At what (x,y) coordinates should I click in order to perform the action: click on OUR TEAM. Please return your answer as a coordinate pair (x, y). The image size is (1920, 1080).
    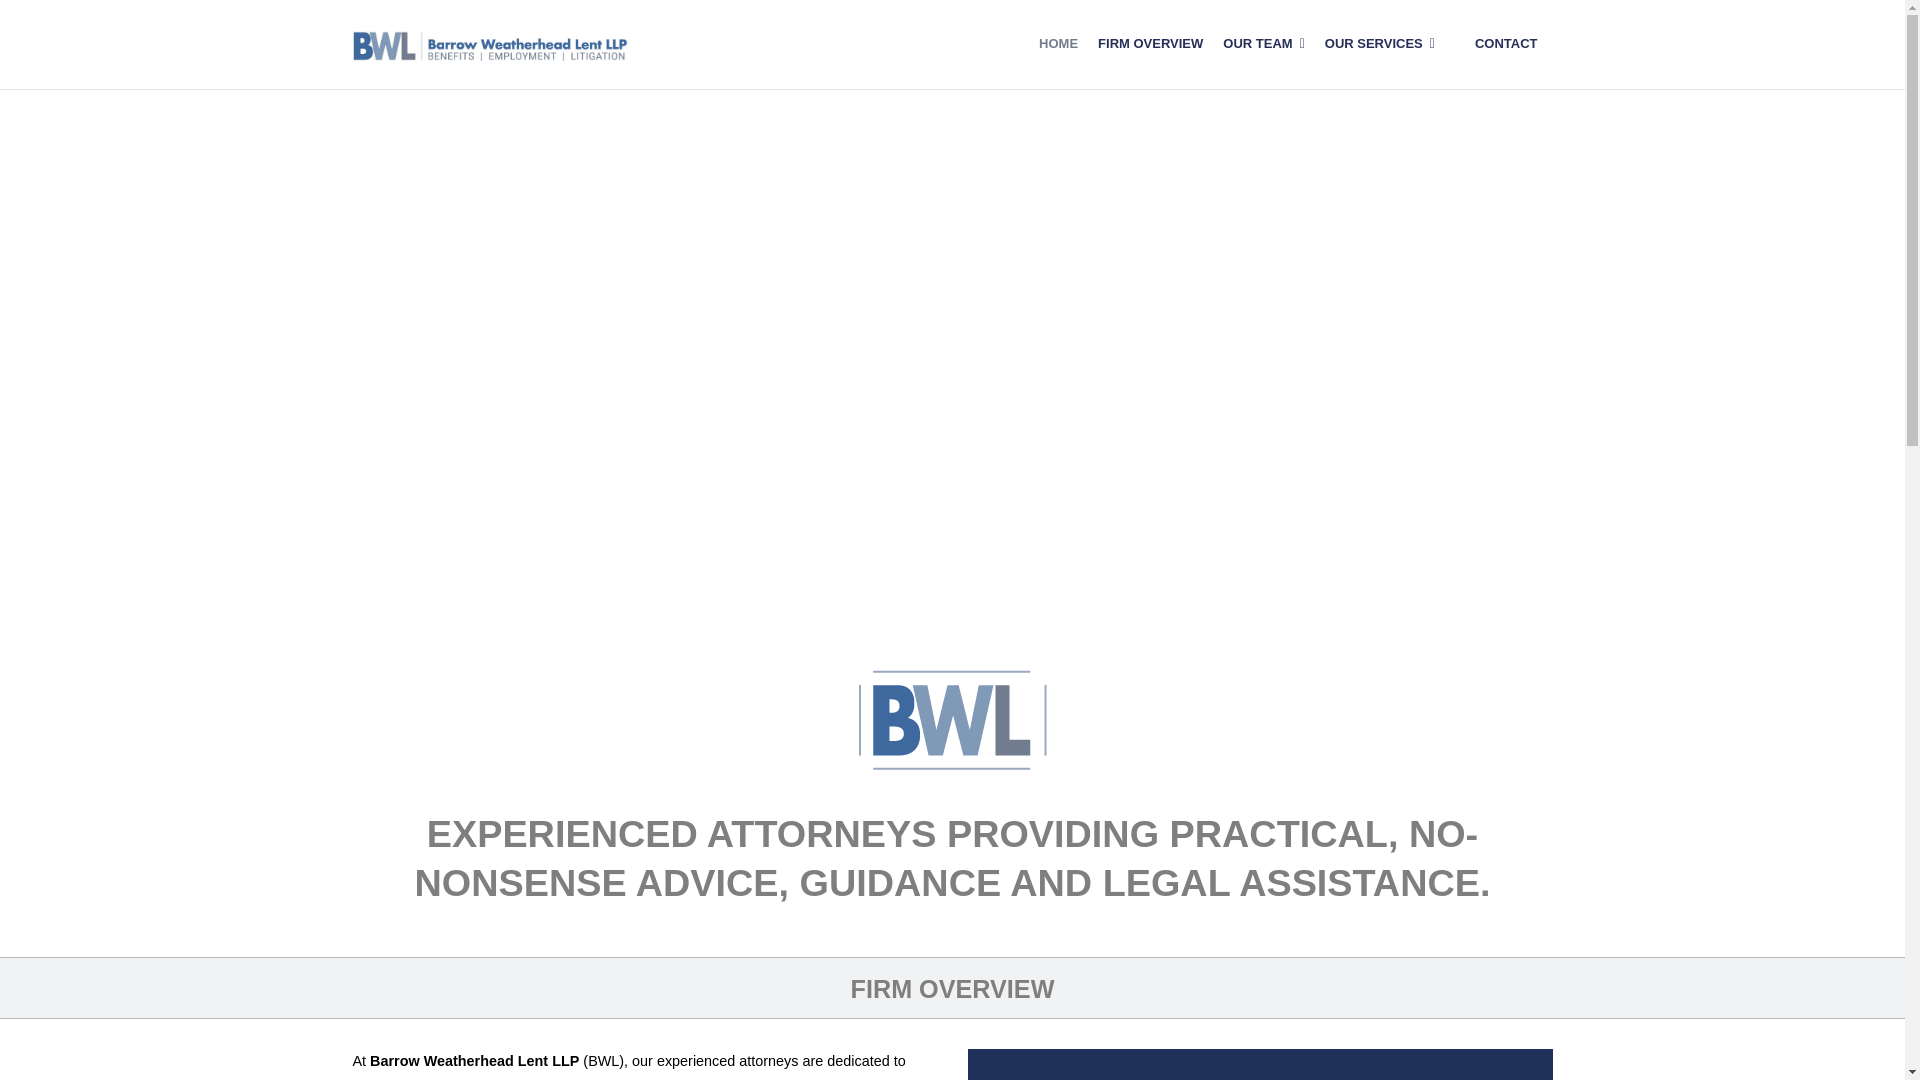
    Looking at the image, I should click on (1263, 44).